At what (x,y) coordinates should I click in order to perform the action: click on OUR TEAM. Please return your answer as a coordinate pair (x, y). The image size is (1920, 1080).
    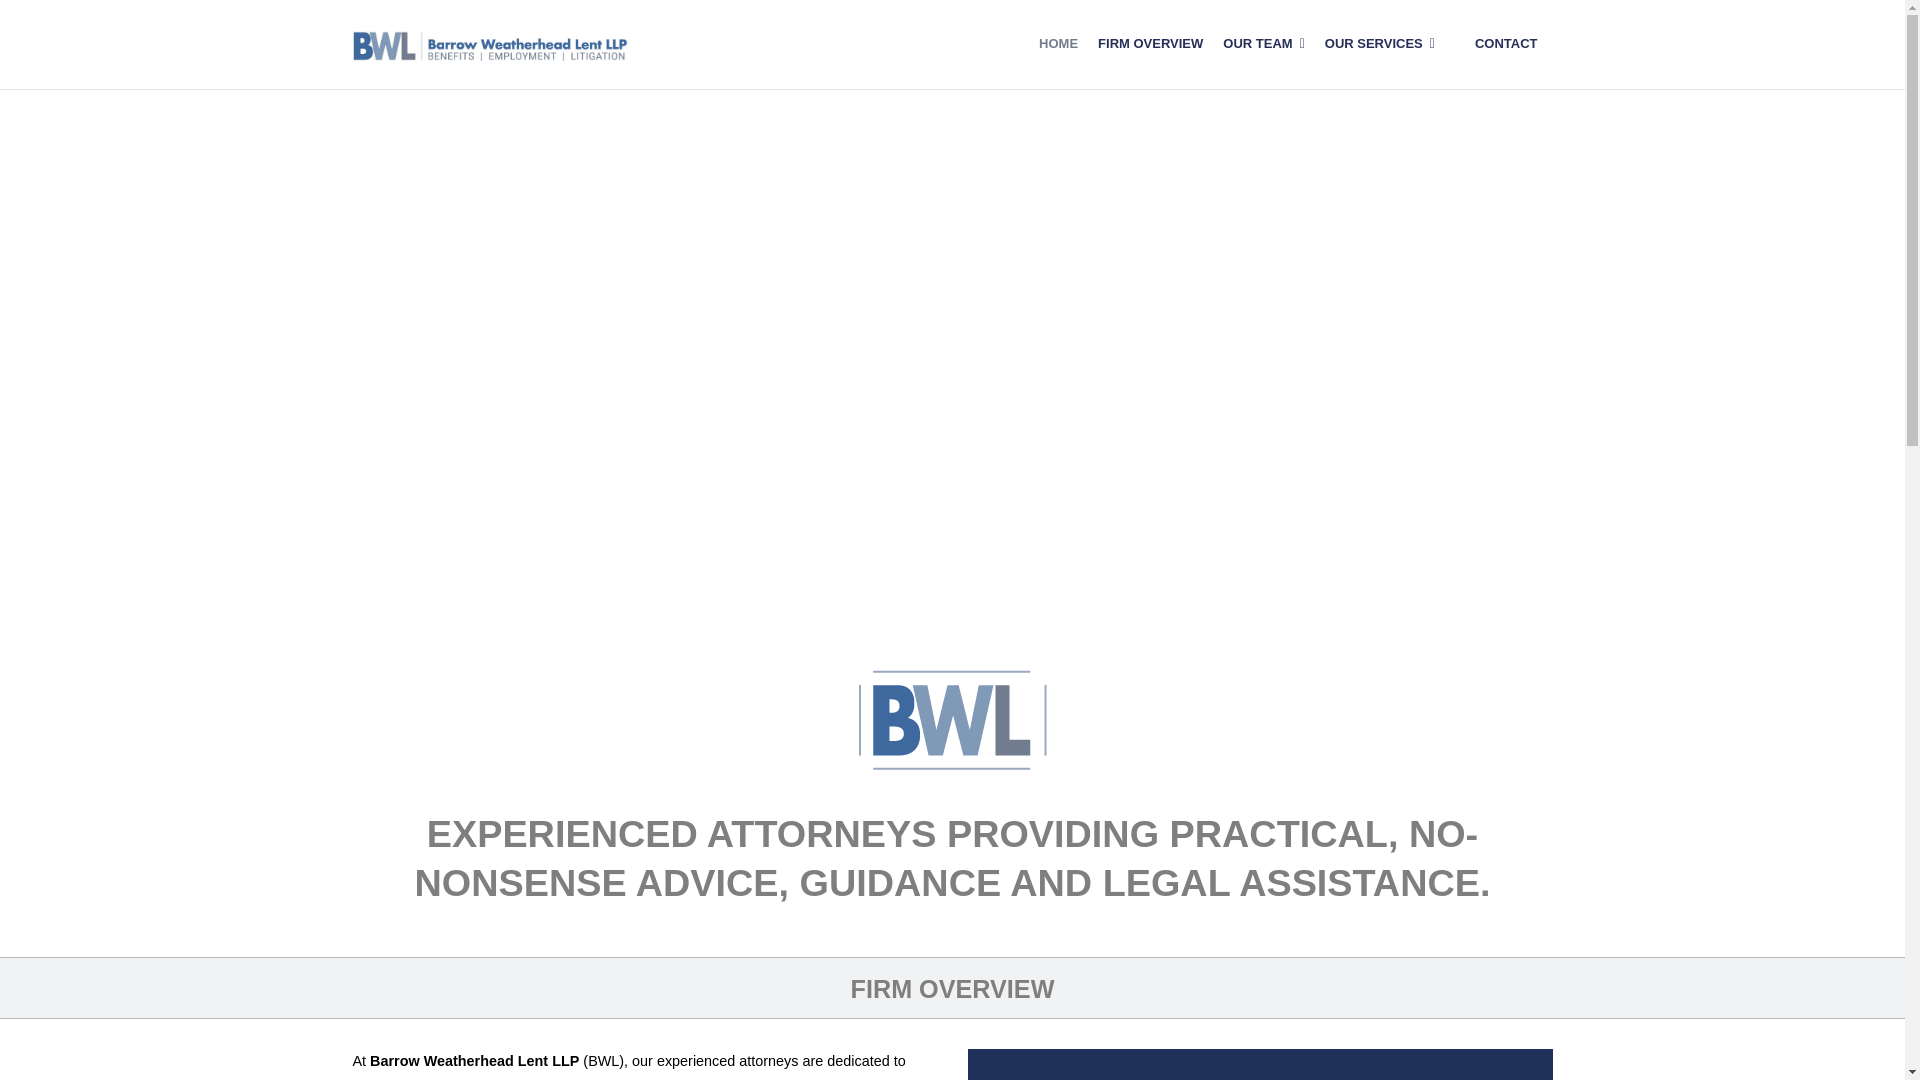
    Looking at the image, I should click on (1263, 44).